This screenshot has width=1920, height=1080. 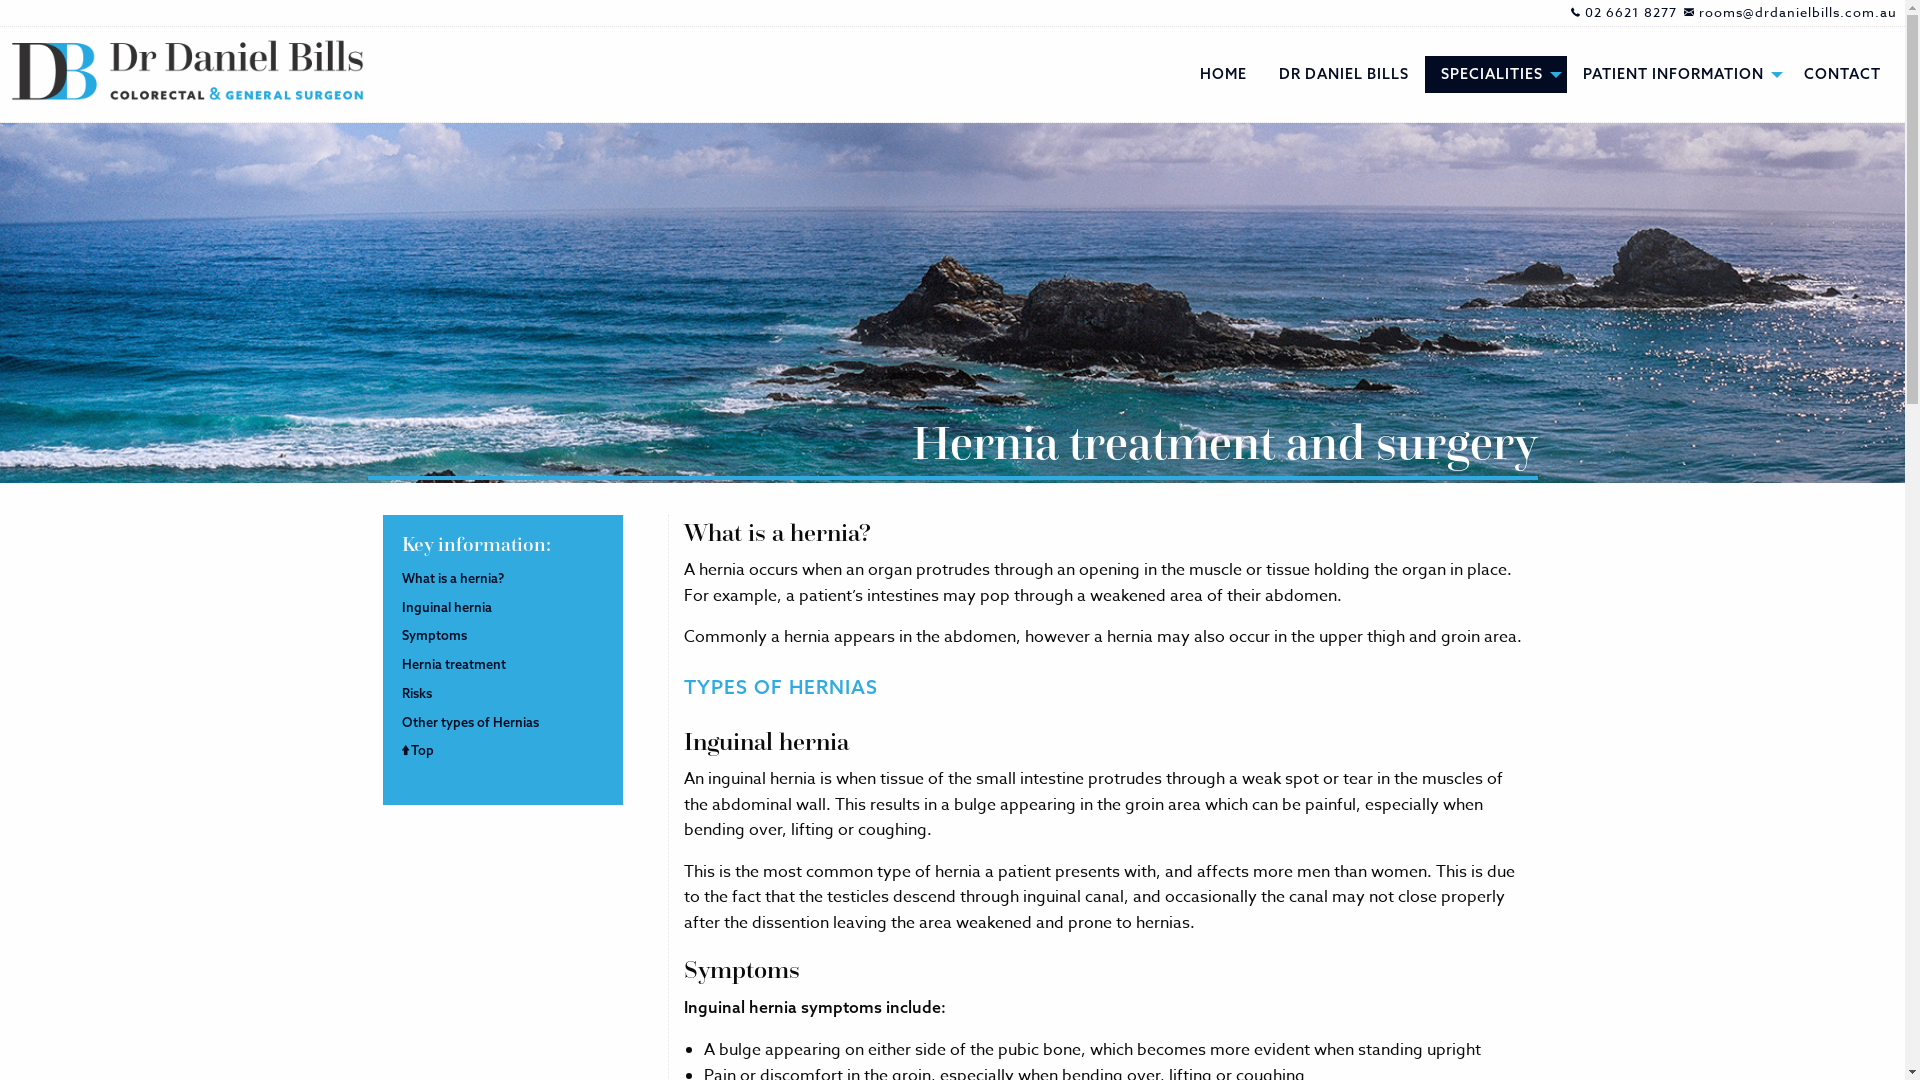 What do you see at coordinates (1224, 74) in the screenshot?
I see `HOME` at bounding box center [1224, 74].